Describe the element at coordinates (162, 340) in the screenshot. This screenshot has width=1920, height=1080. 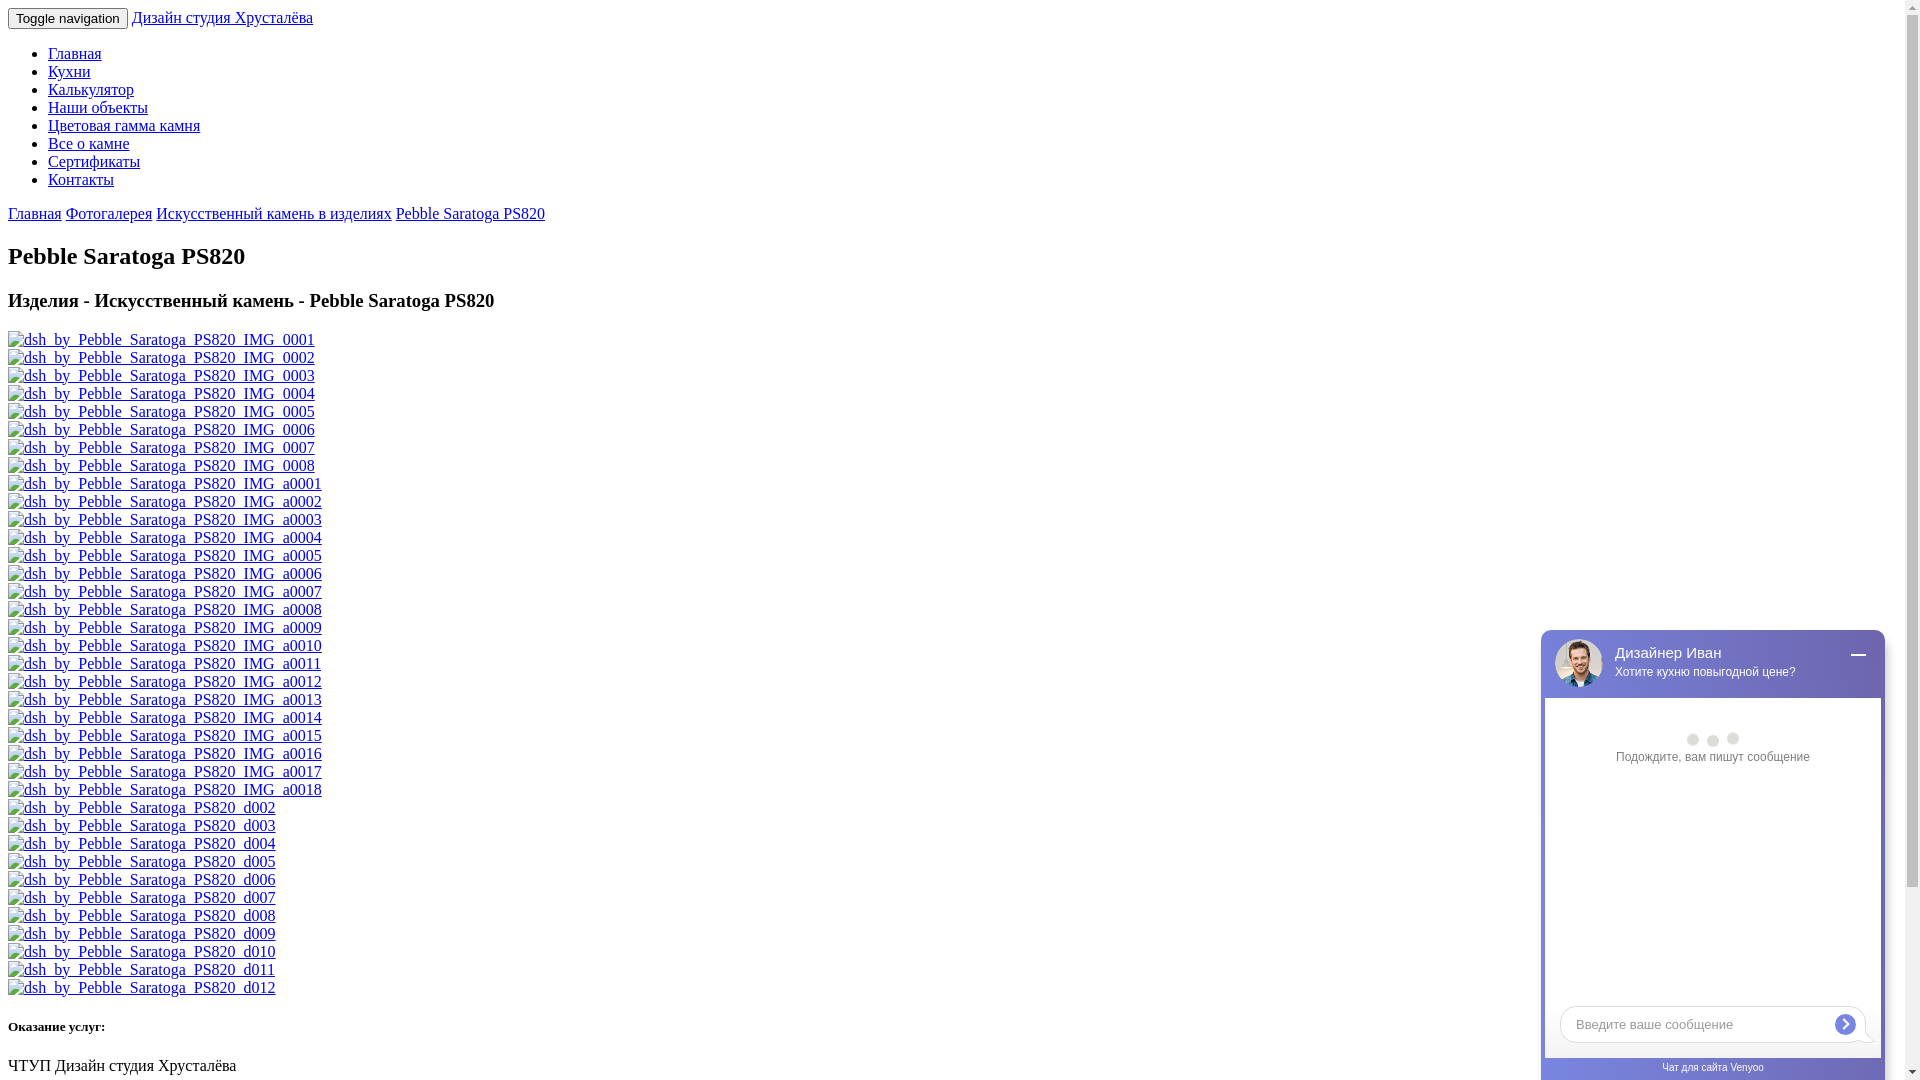
I see `dsh_by_Pebble_Saratoga_PS820_IMG_0001` at that location.